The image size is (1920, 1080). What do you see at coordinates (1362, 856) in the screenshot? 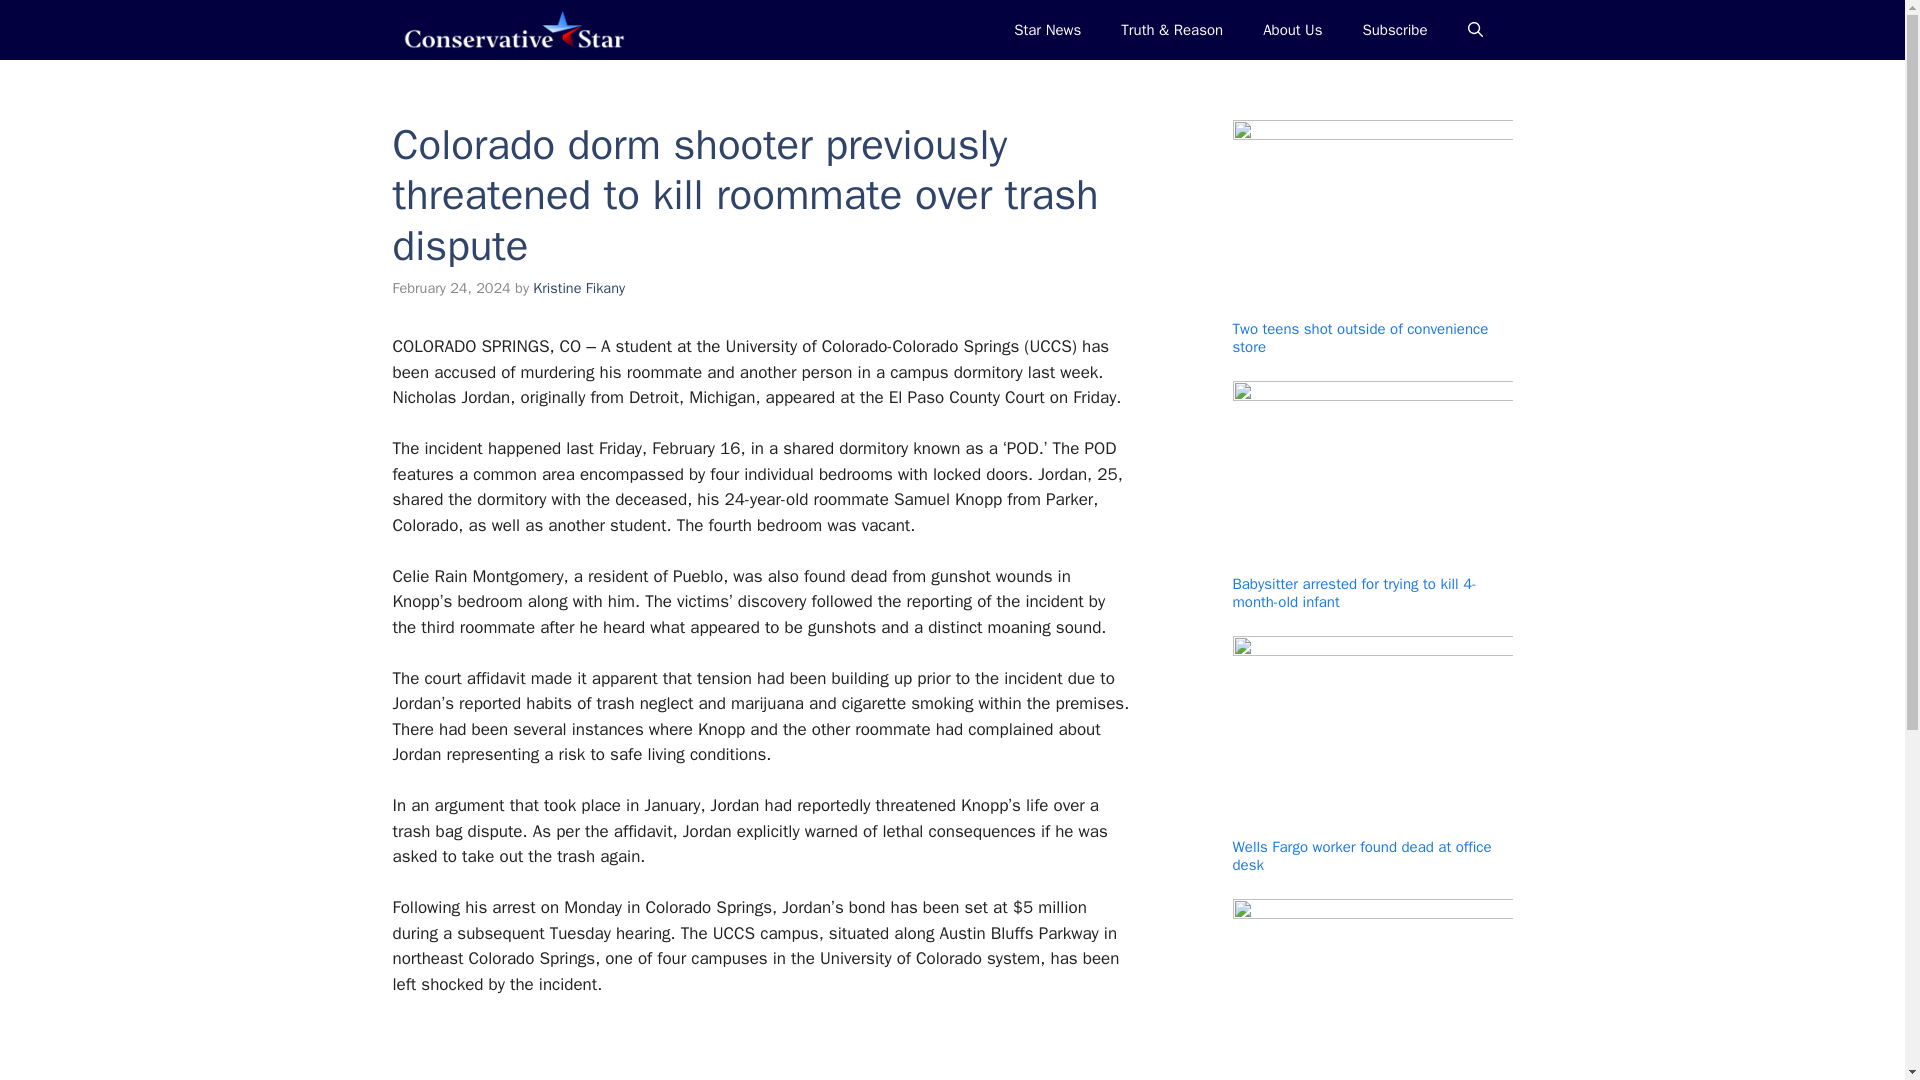
I see `Wells Fargo worker found dead at office desk` at bounding box center [1362, 856].